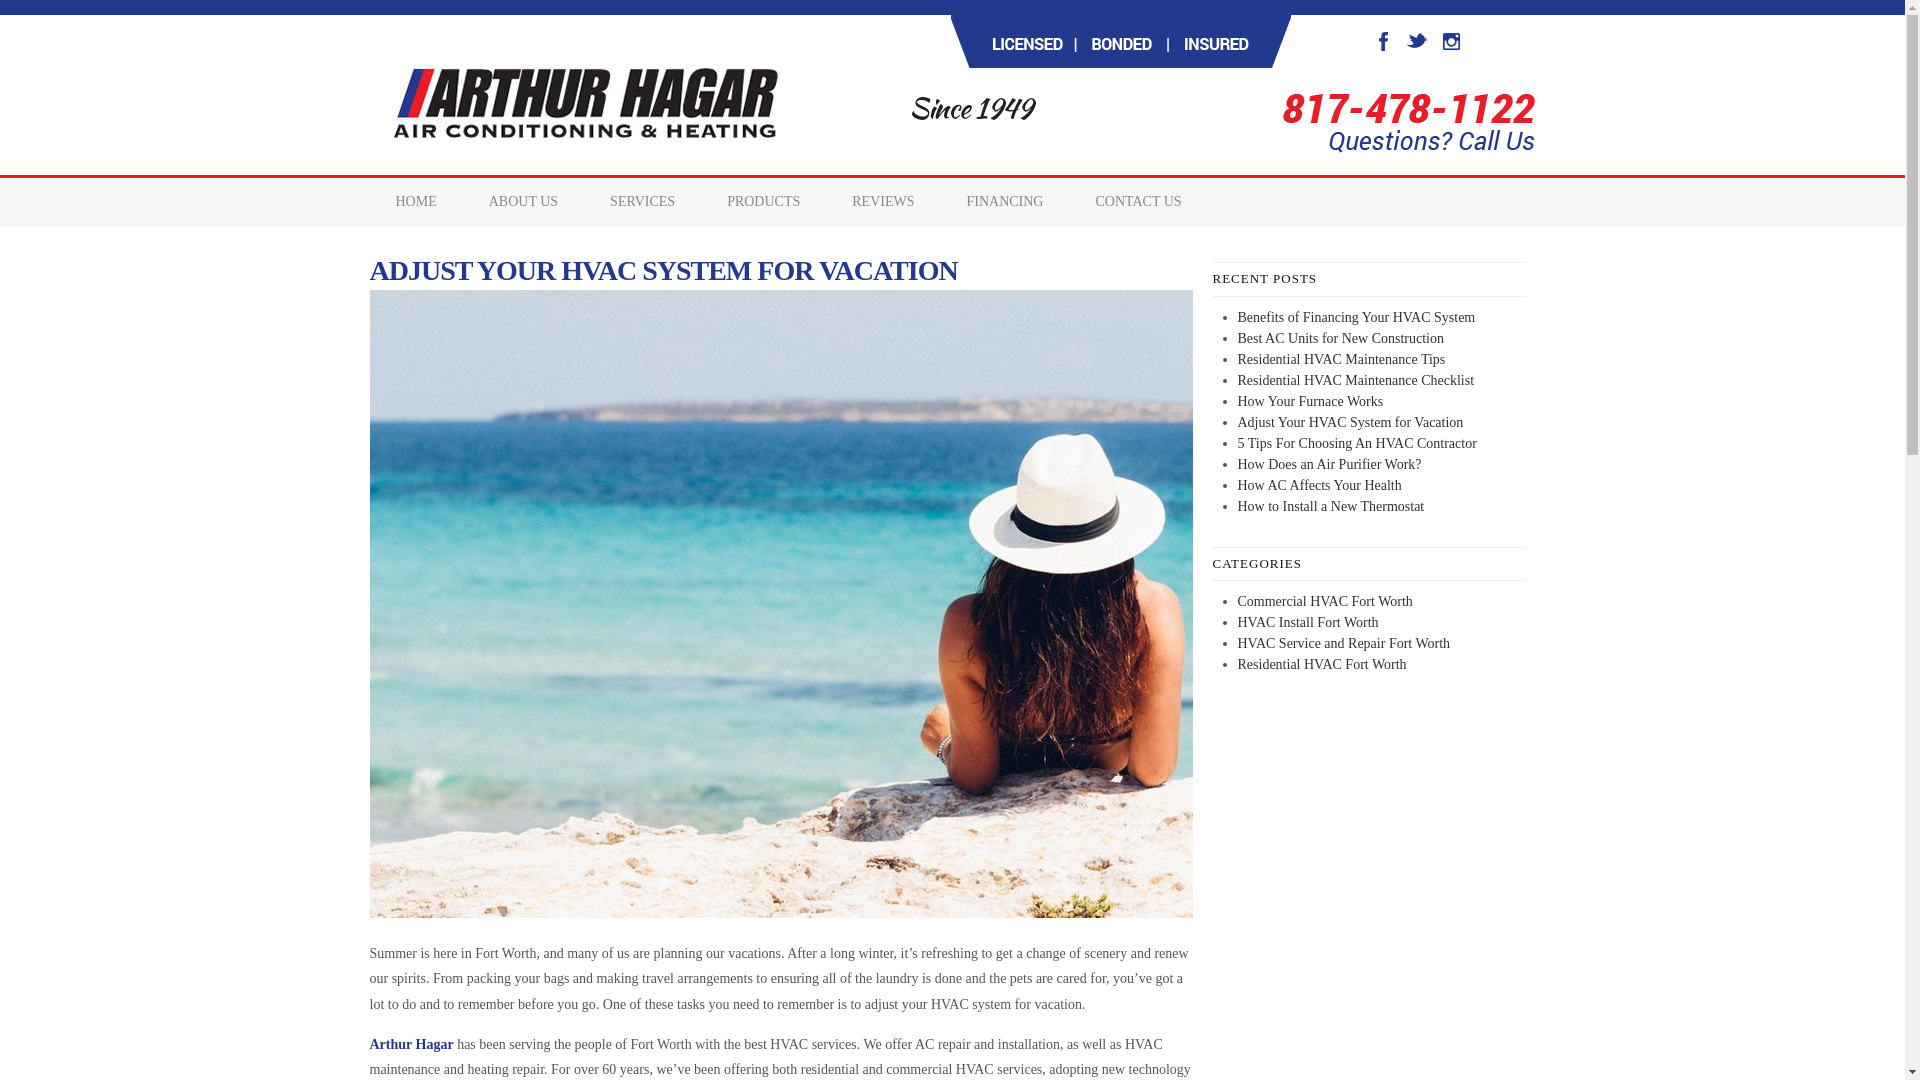 The width and height of the screenshot is (1920, 1080). What do you see at coordinates (1138, 202) in the screenshot?
I see `CONTACT US` at bounding box center [1138, 202].